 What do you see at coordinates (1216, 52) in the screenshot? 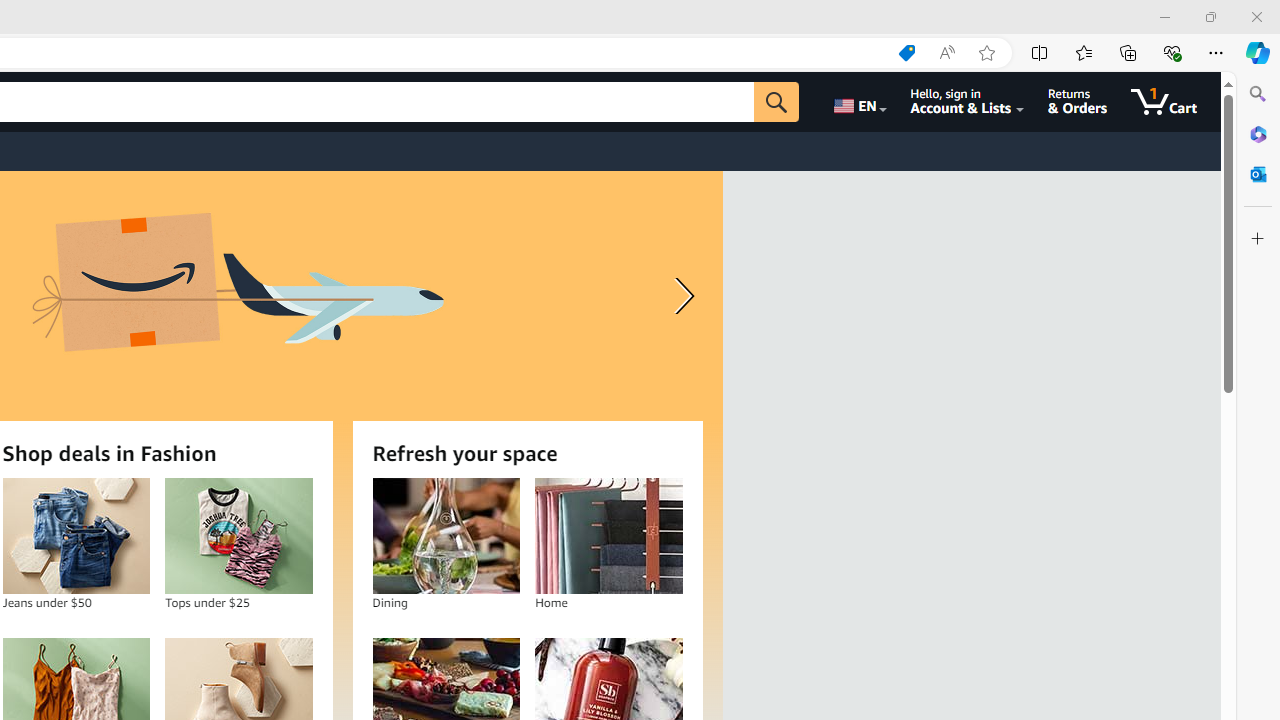
I see `Settings and more (Alt+F)` at bounding box center [1216, 52].